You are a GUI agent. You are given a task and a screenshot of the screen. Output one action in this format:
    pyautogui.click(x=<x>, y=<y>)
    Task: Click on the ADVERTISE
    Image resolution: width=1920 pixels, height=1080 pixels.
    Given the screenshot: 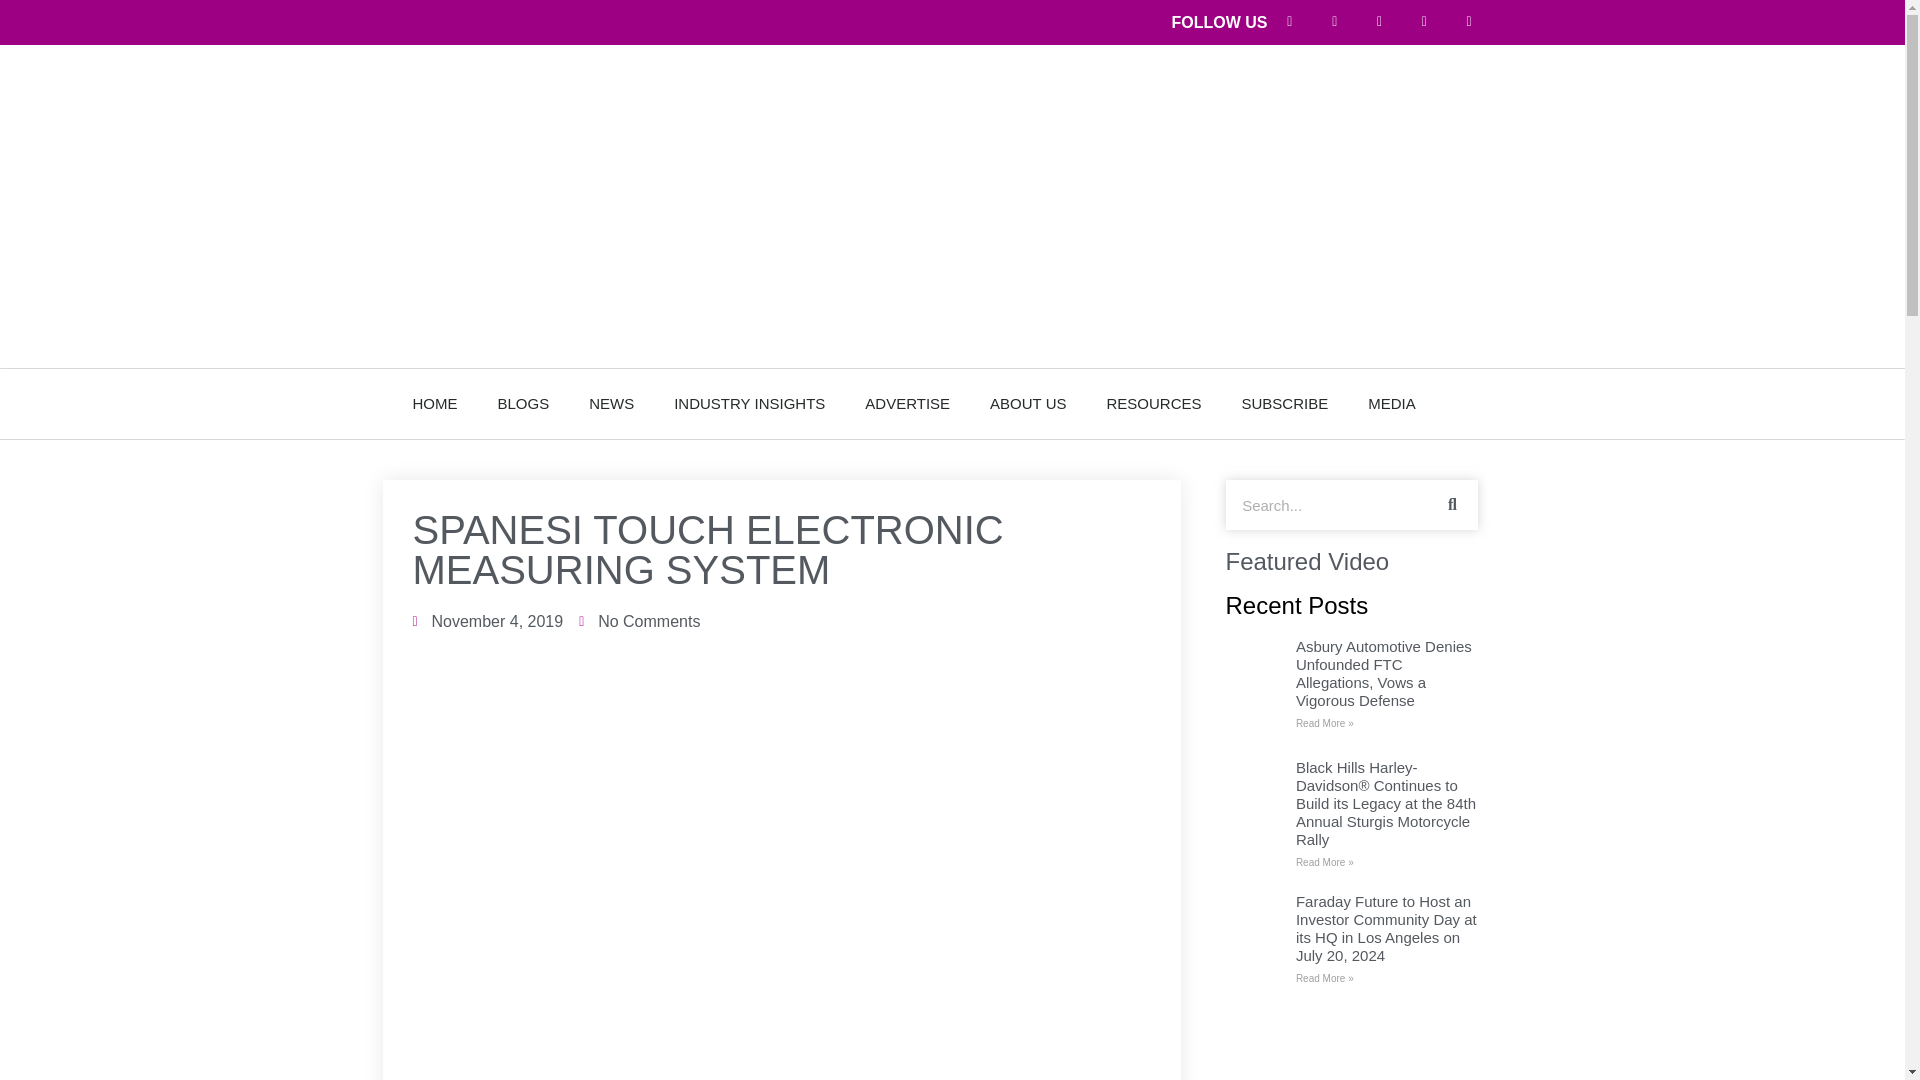 What is the action you would take?
    pyautogui.click(x=906, y=404)
    